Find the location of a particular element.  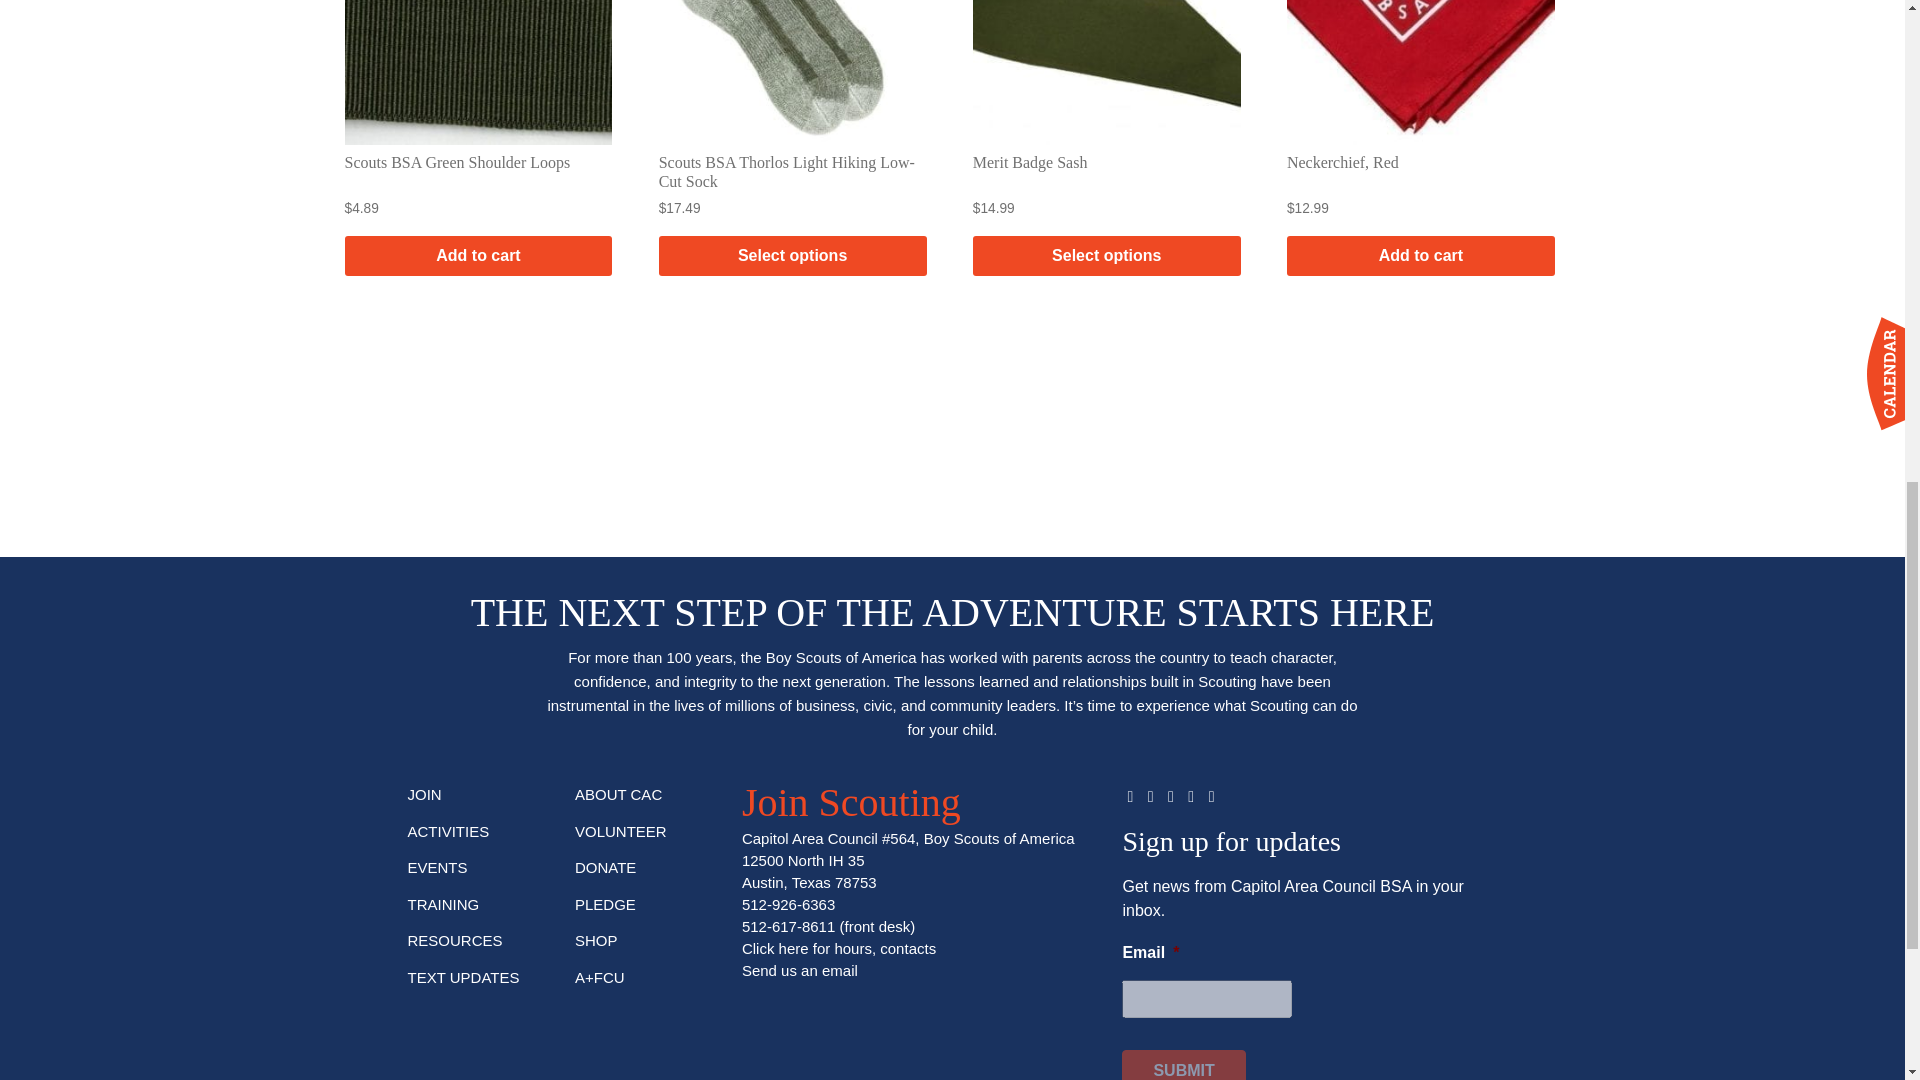

Submit is located at coordinates (1182, 1064).